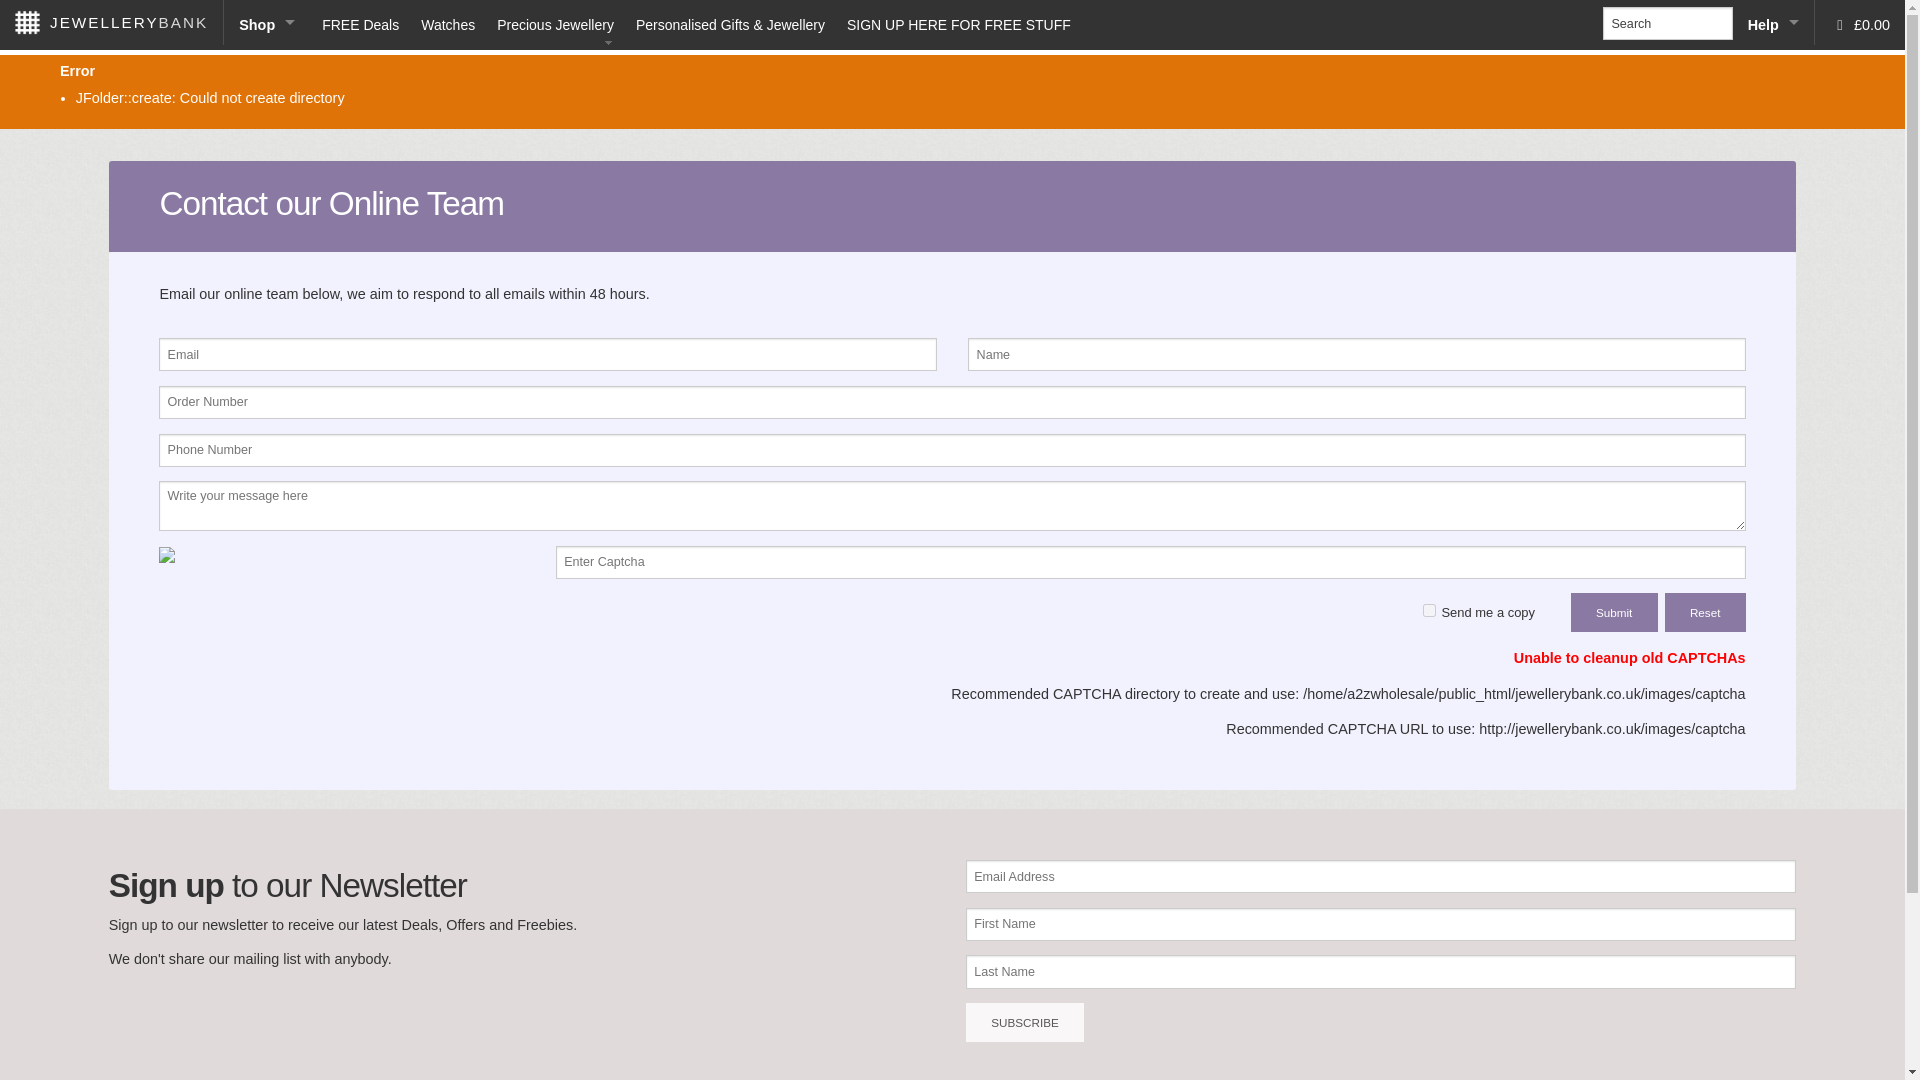 The width and height of the screenshot is (1920, 1080). What do you see at coordinates (1704, 612) in the screenshot?
I see `Reset` at bounding box center [1704, 612].